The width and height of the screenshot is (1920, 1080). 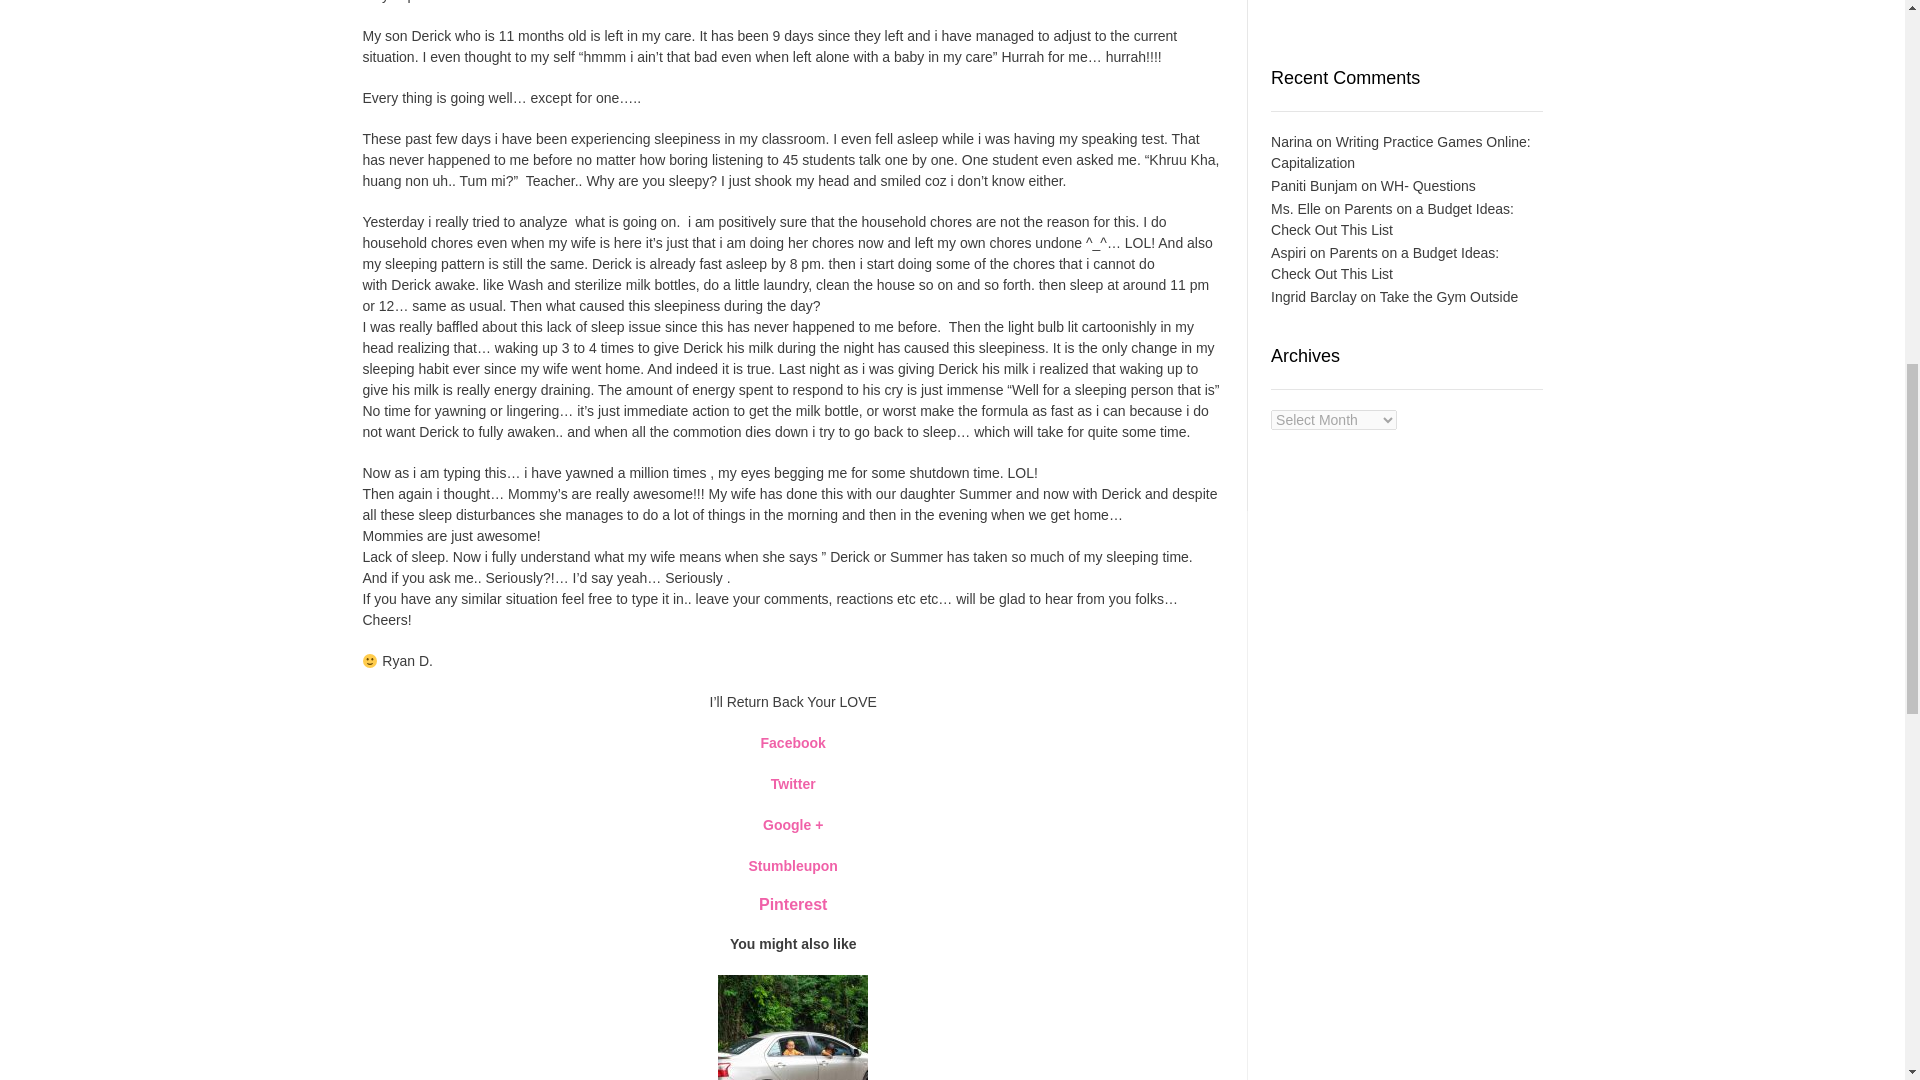 What do you see at coordinates (1296, 208) in the screenshot?
I see `Ms. Elle` at bounding box center [1296, 208].